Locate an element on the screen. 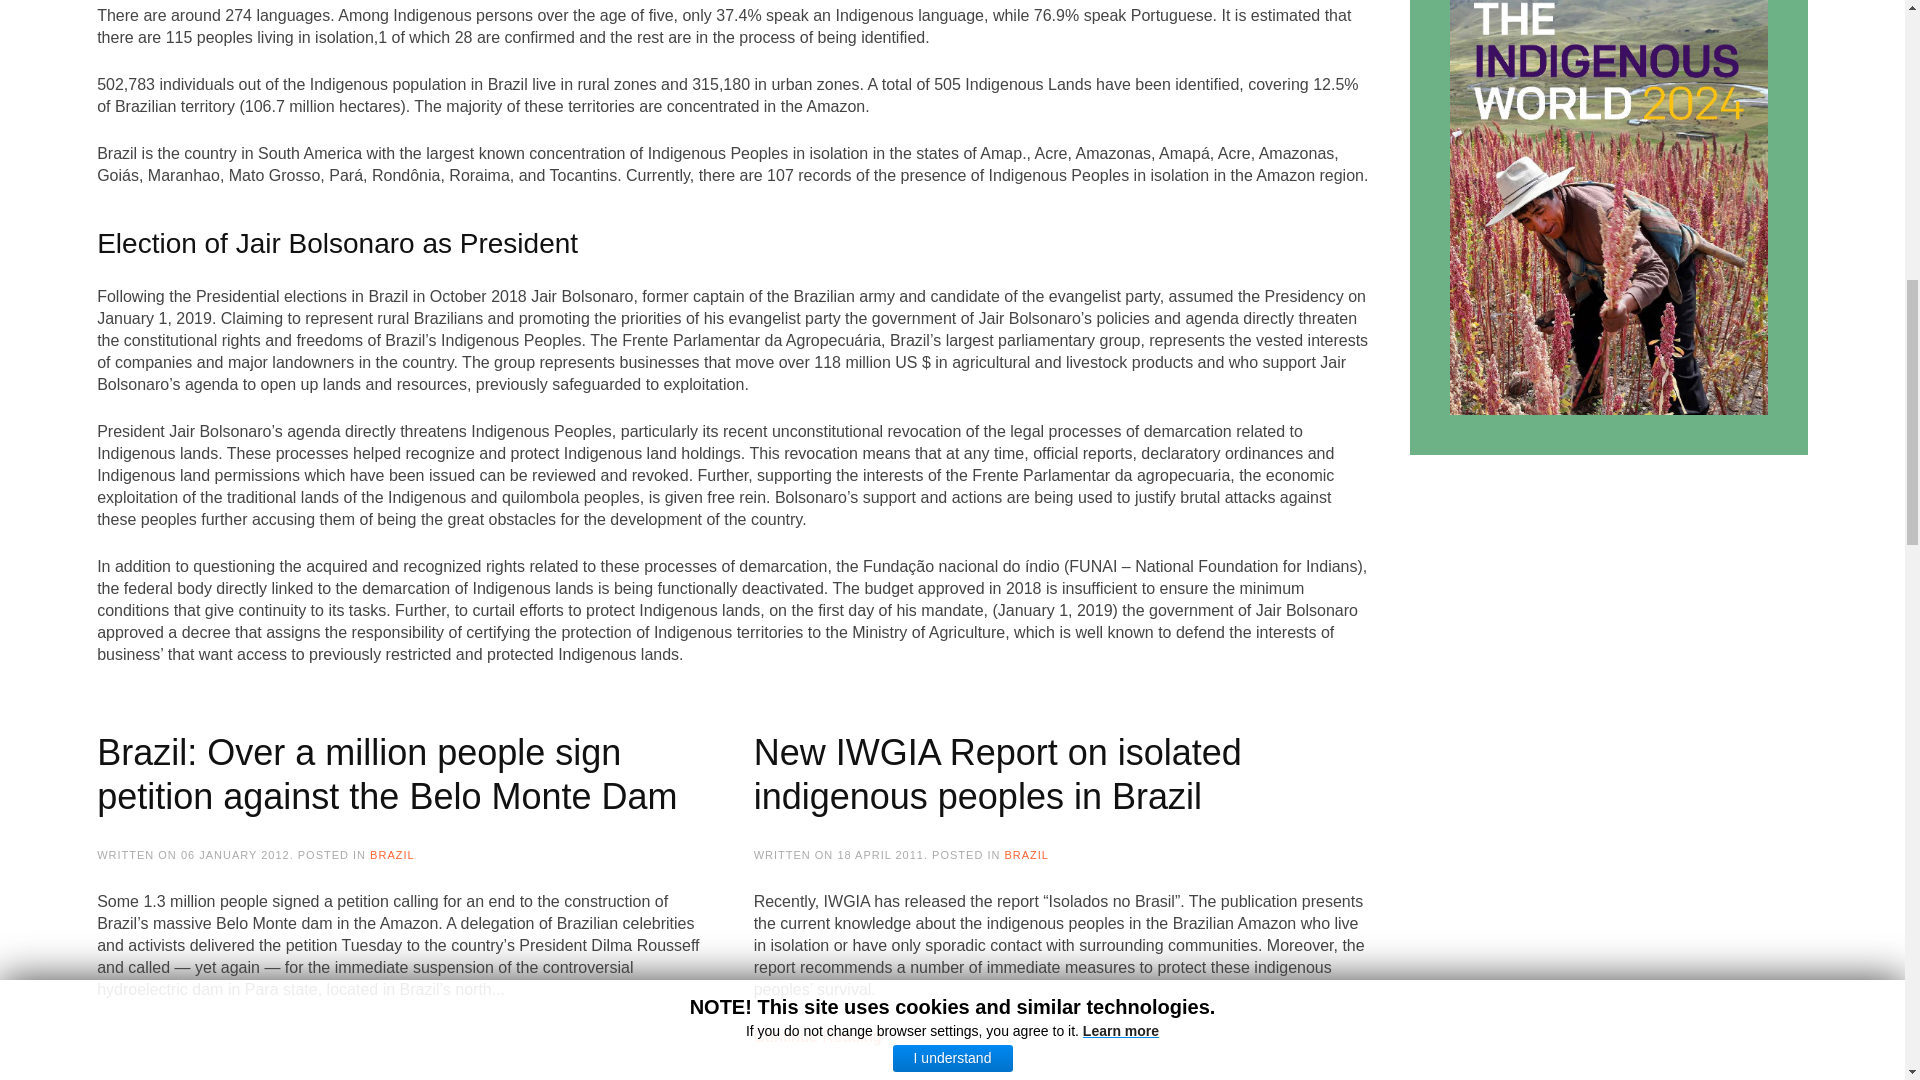 The width and height of the screenshot is (1920, 1080). New IWGIA Report on isolated indigenous peoples in Brazil is located at coordinates (818, 1036).